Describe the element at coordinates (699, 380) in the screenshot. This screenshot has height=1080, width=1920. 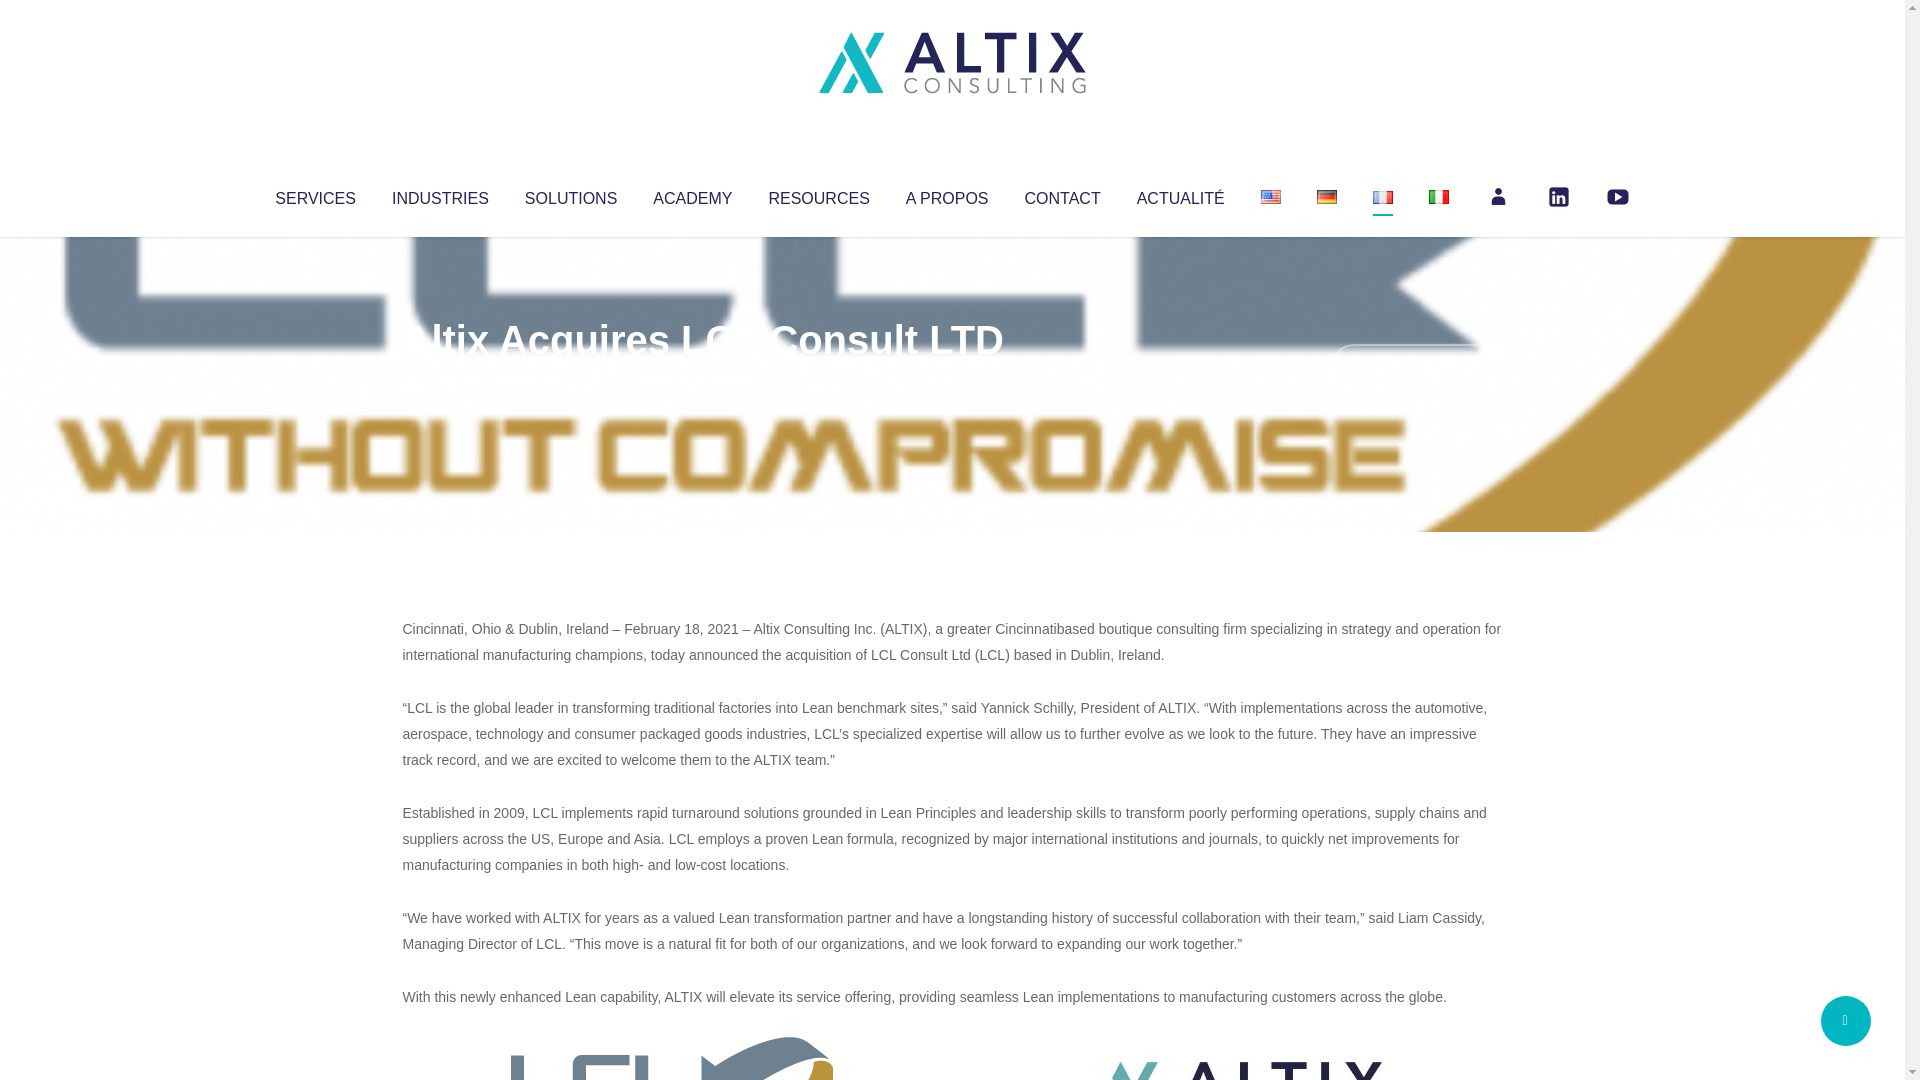
I see `Uncategorized` at that location.